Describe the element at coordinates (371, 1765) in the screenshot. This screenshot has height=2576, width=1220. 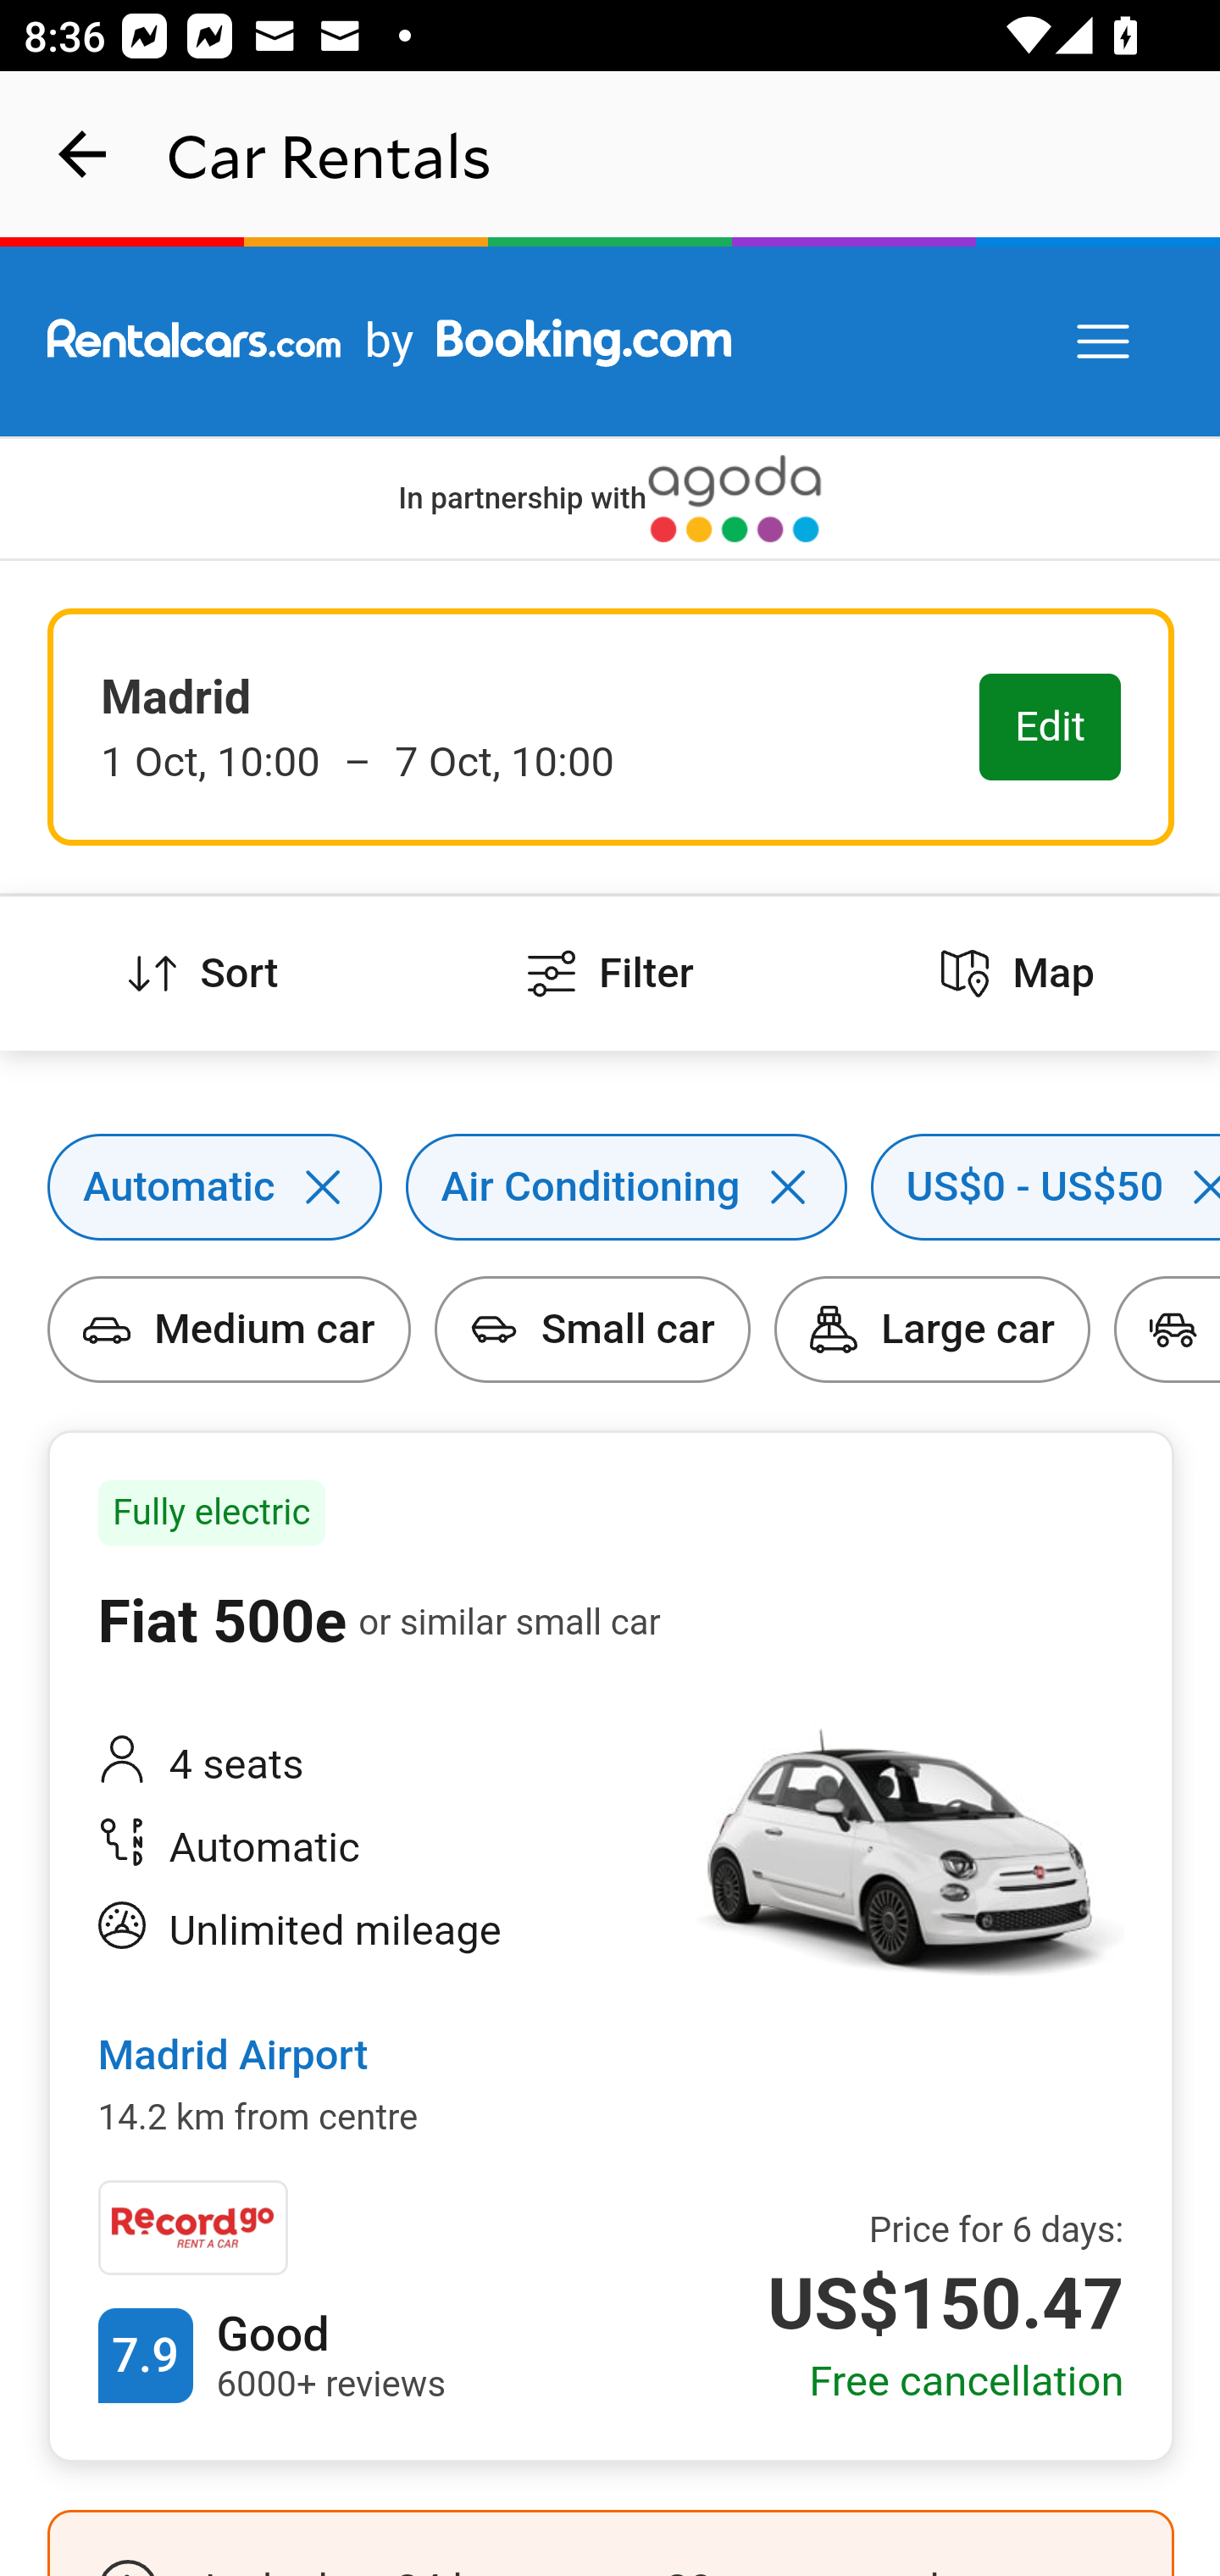
I see `4 seats` at that location.